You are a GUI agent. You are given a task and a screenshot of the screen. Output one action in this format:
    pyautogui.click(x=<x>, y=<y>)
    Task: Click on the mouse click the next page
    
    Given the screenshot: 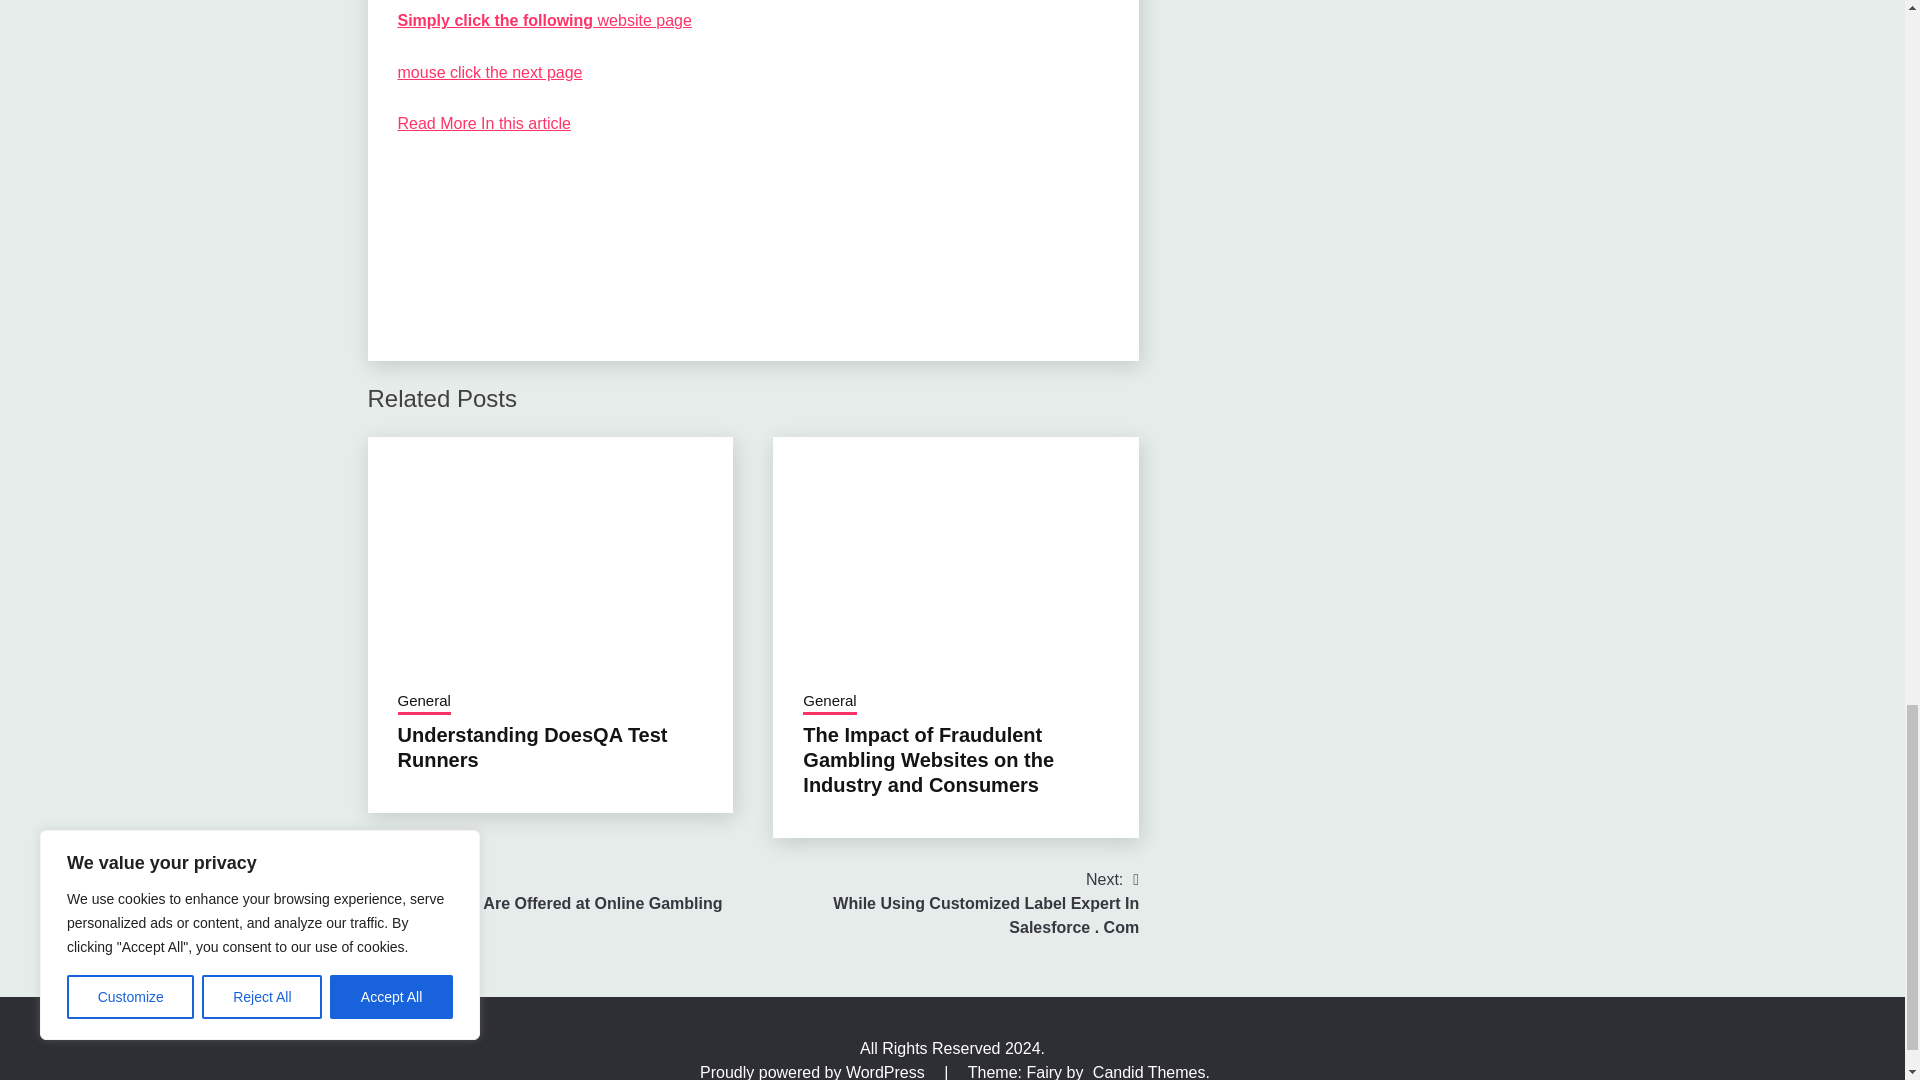 What is the action you would take?
    pyautogui.click(x=490, y=72)
    